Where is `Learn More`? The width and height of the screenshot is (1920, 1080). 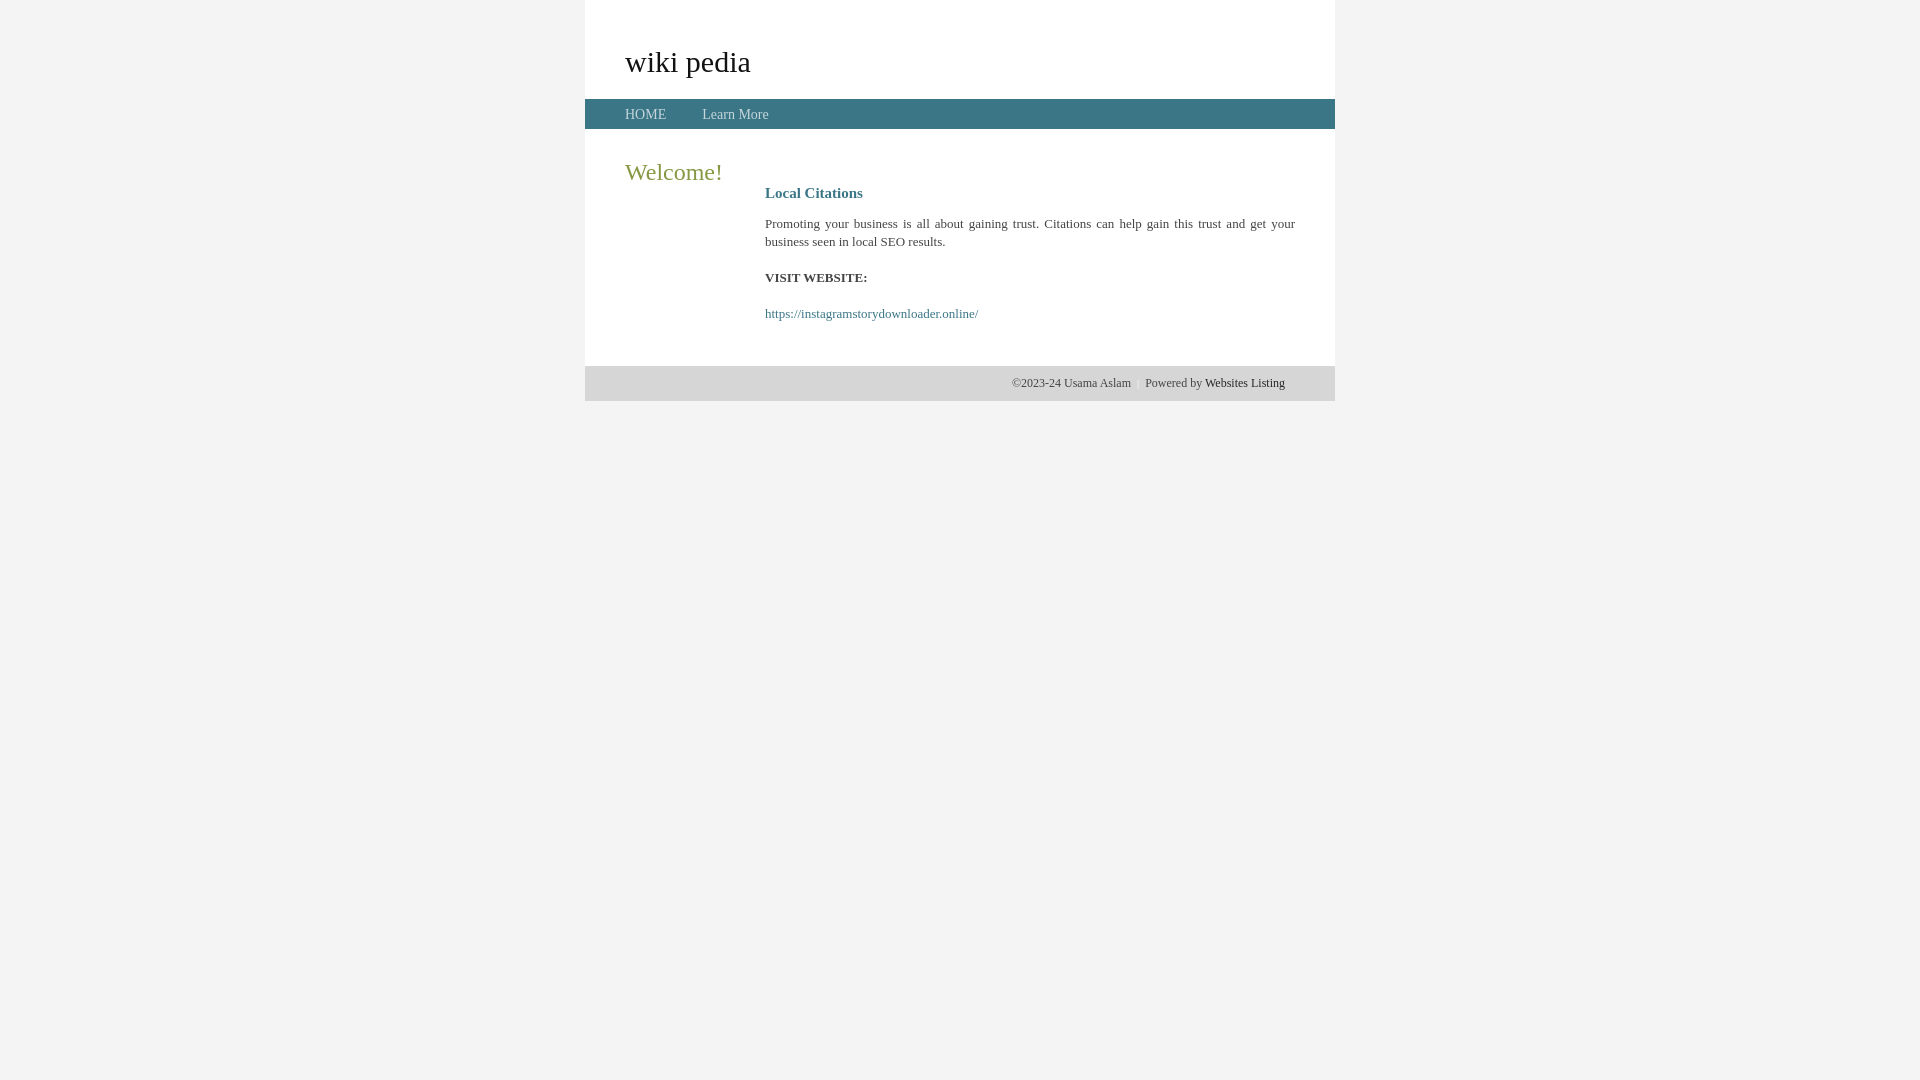 Learn More is located at coordinates (735, 114).